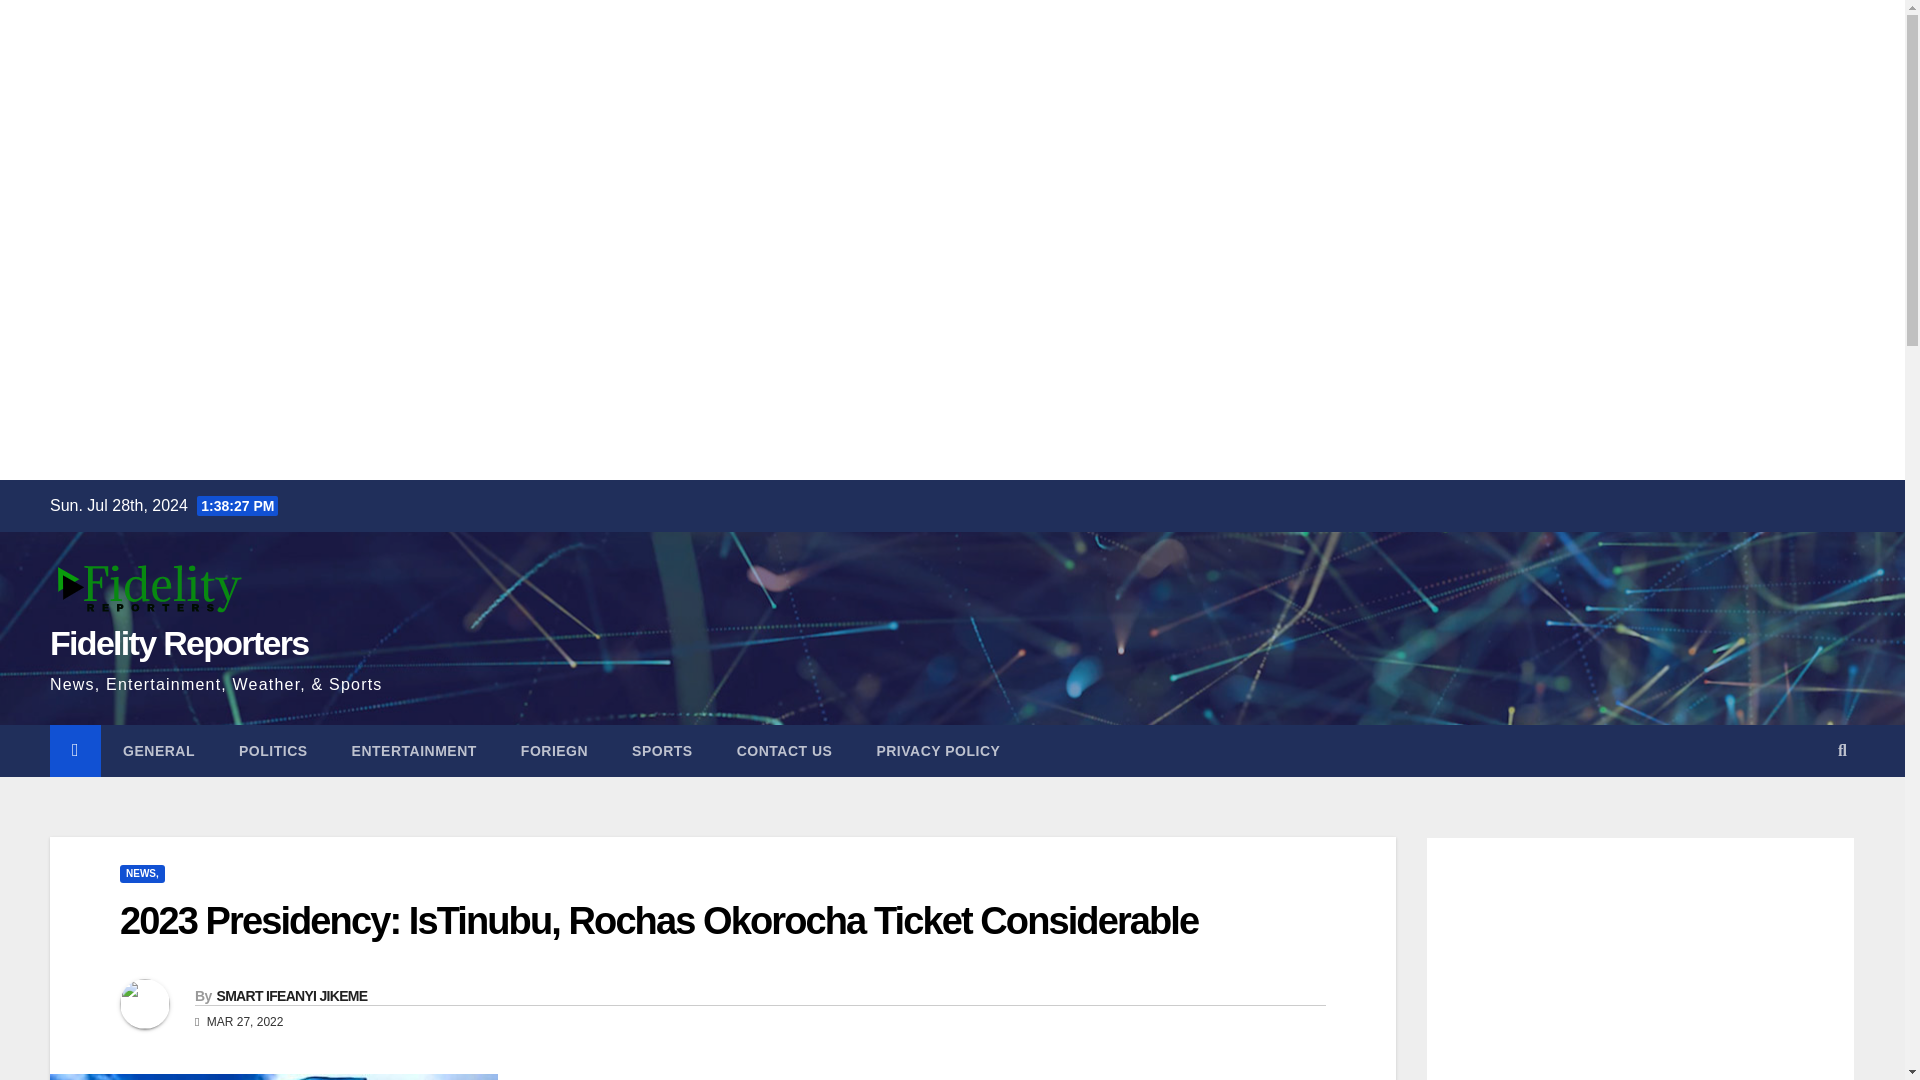 The height and width of the screenshot is (1080, 1920). Describe the element at coordinates (662, 750) in the screenshot. I see `Sports` at that location.